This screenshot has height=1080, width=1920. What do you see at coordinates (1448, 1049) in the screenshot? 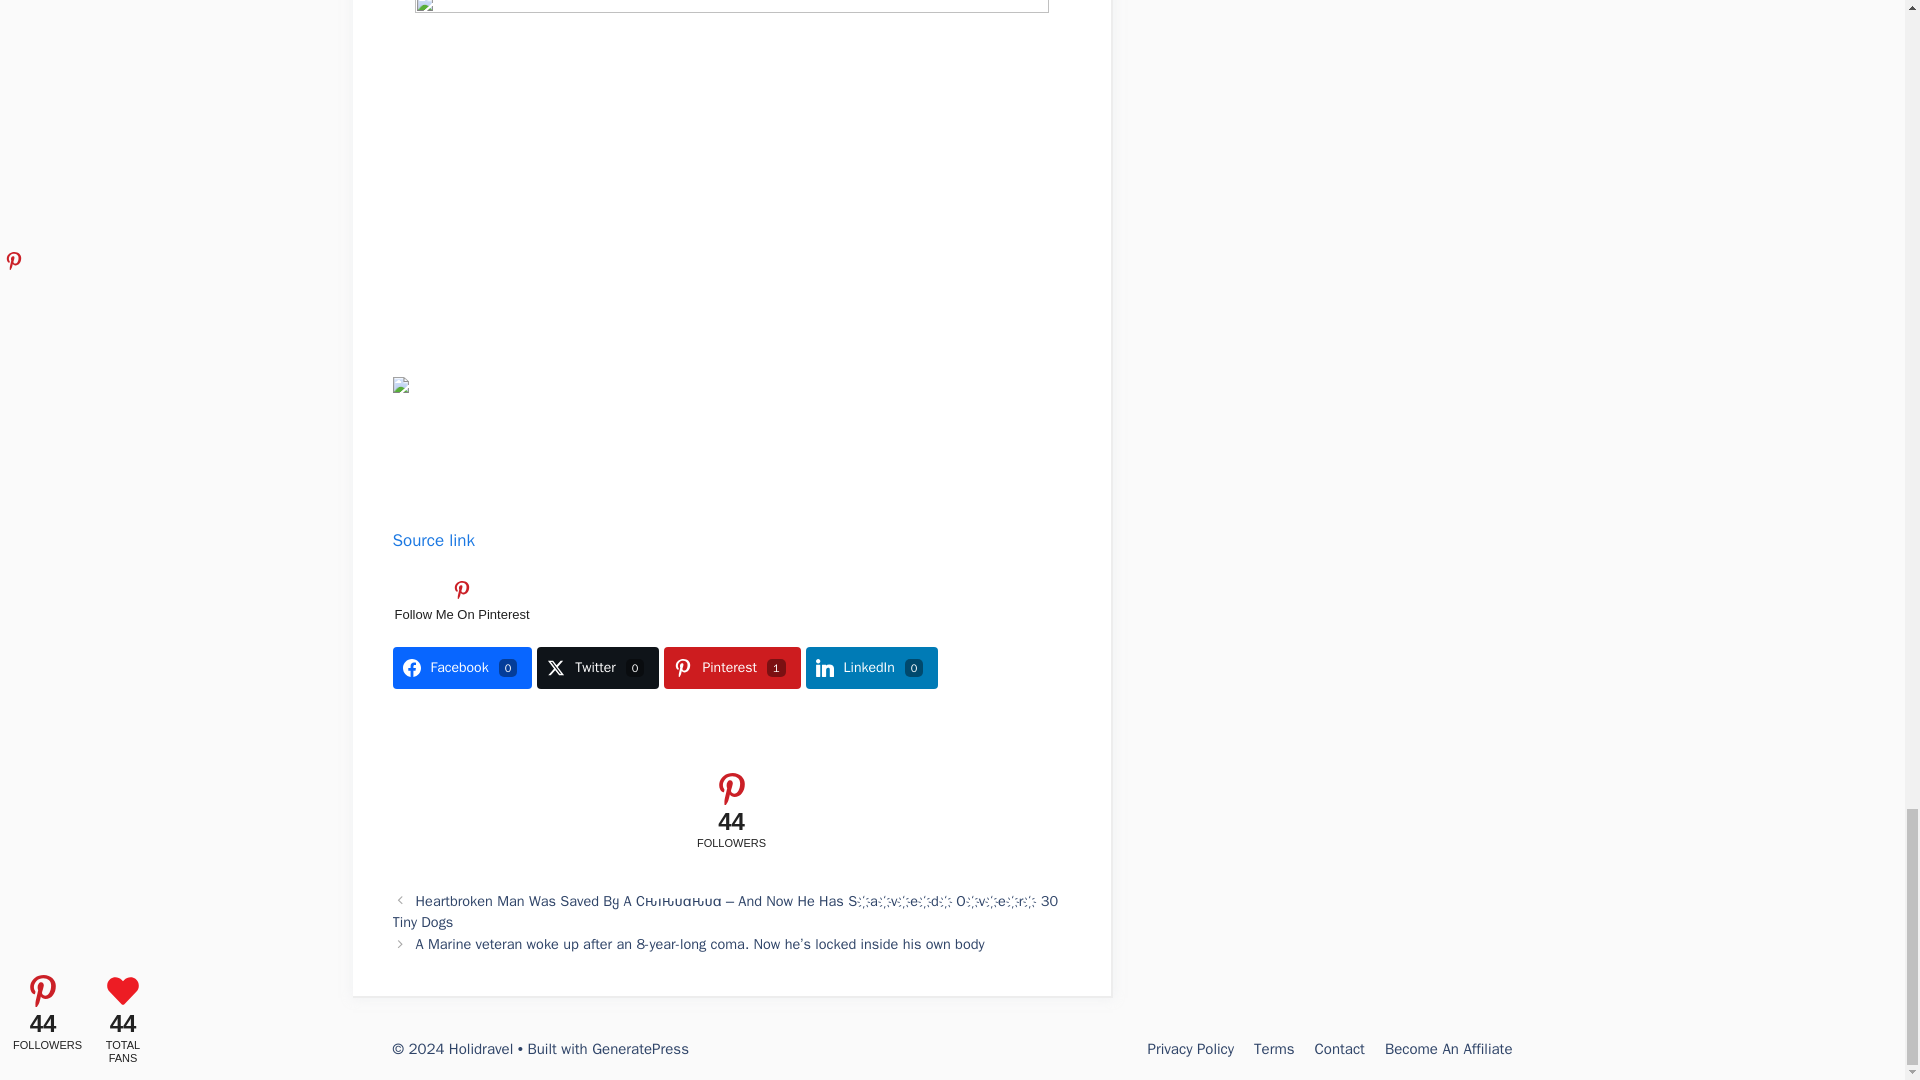
I see `Become An Affiliate` at bounding box center [1448, 1049].